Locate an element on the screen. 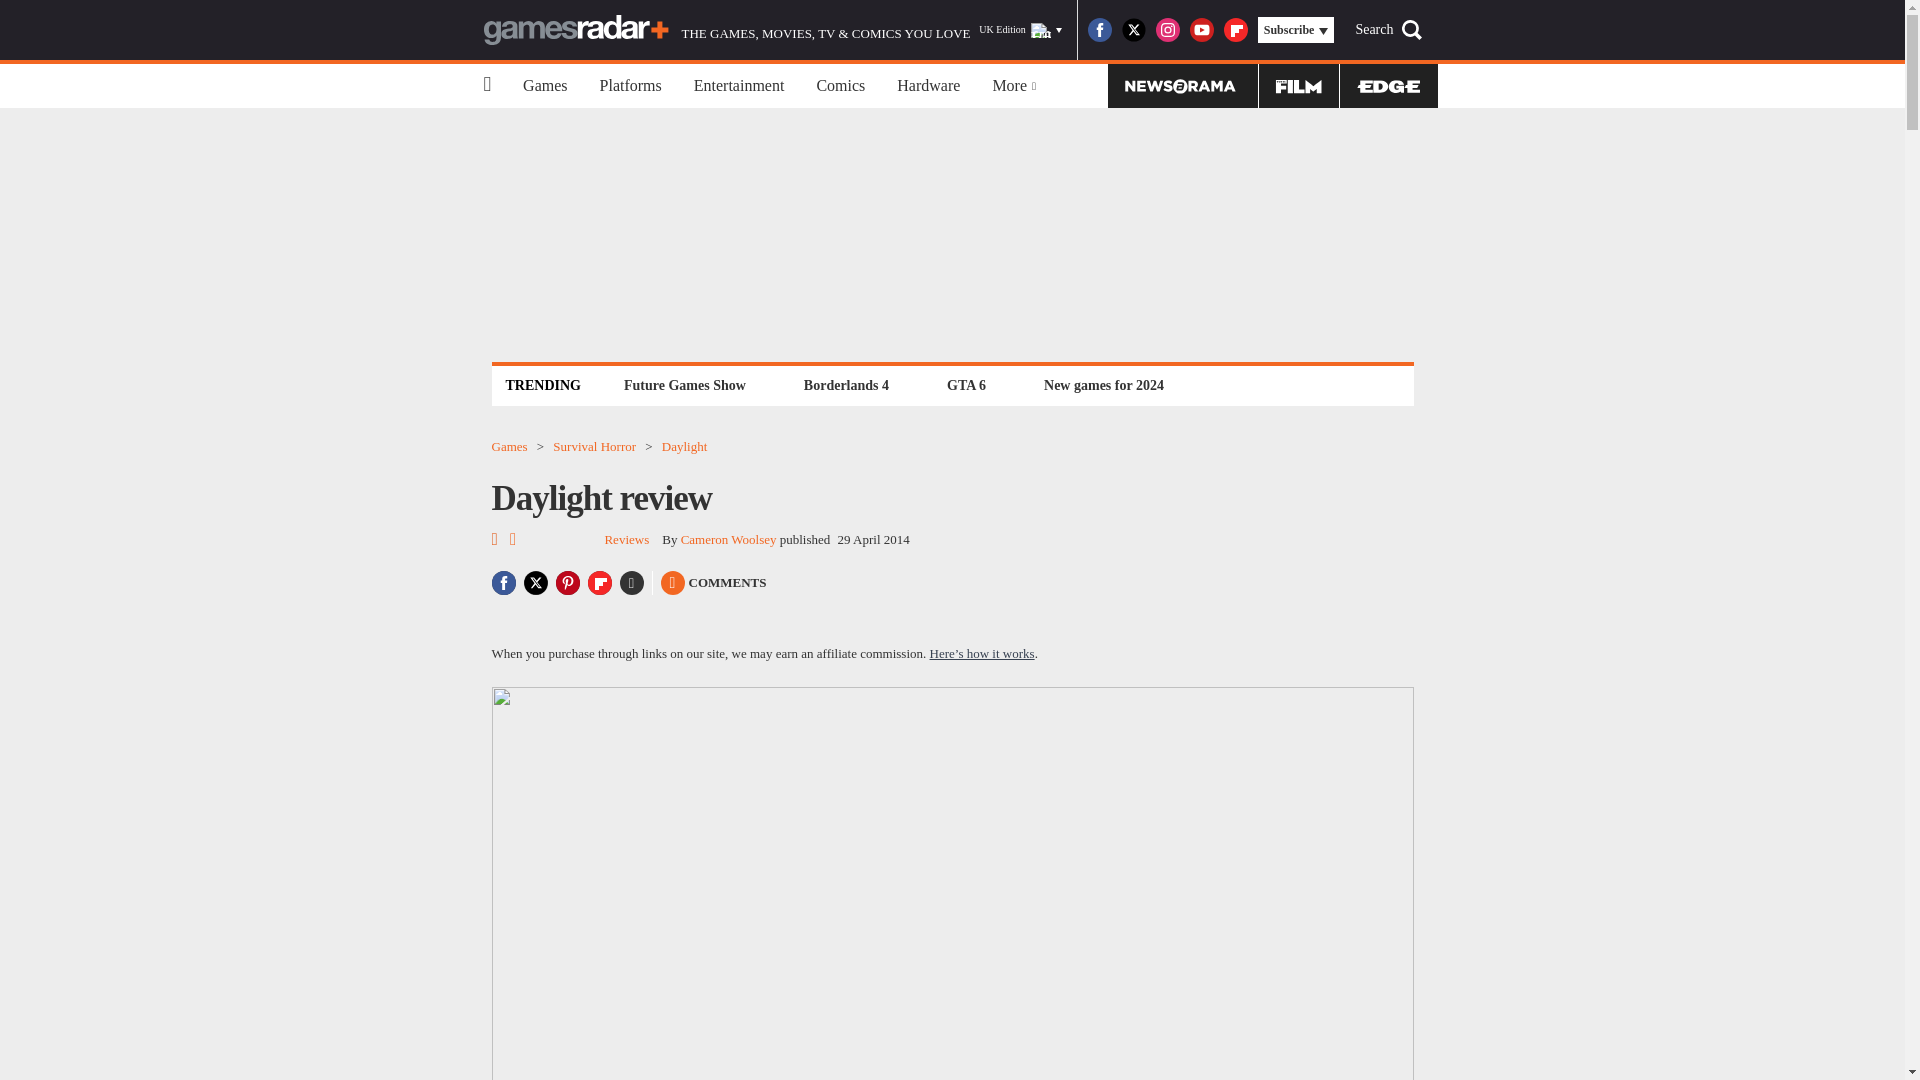 The image size is (1920, 1080). Future Games Show is located at coordinates (684, 385).